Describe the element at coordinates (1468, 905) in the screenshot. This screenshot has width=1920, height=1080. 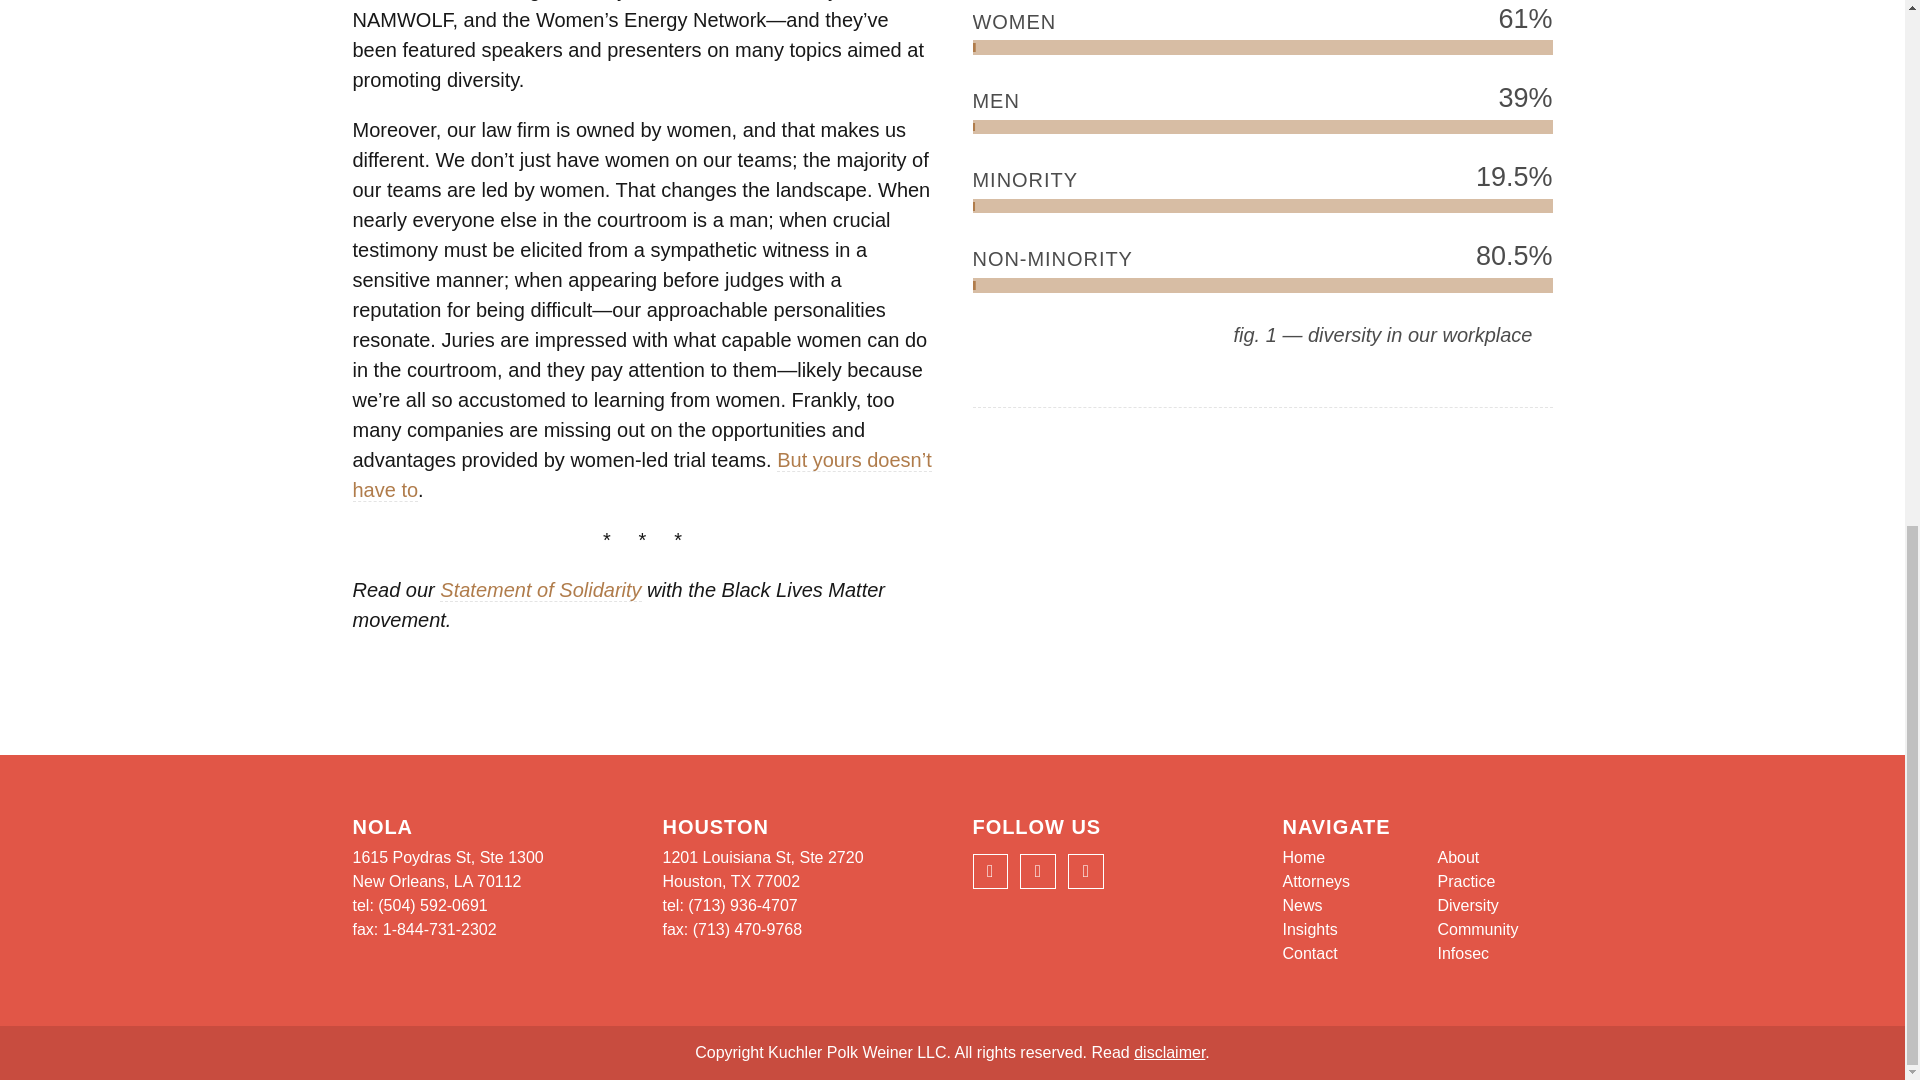
I see `Diversity` at that location.